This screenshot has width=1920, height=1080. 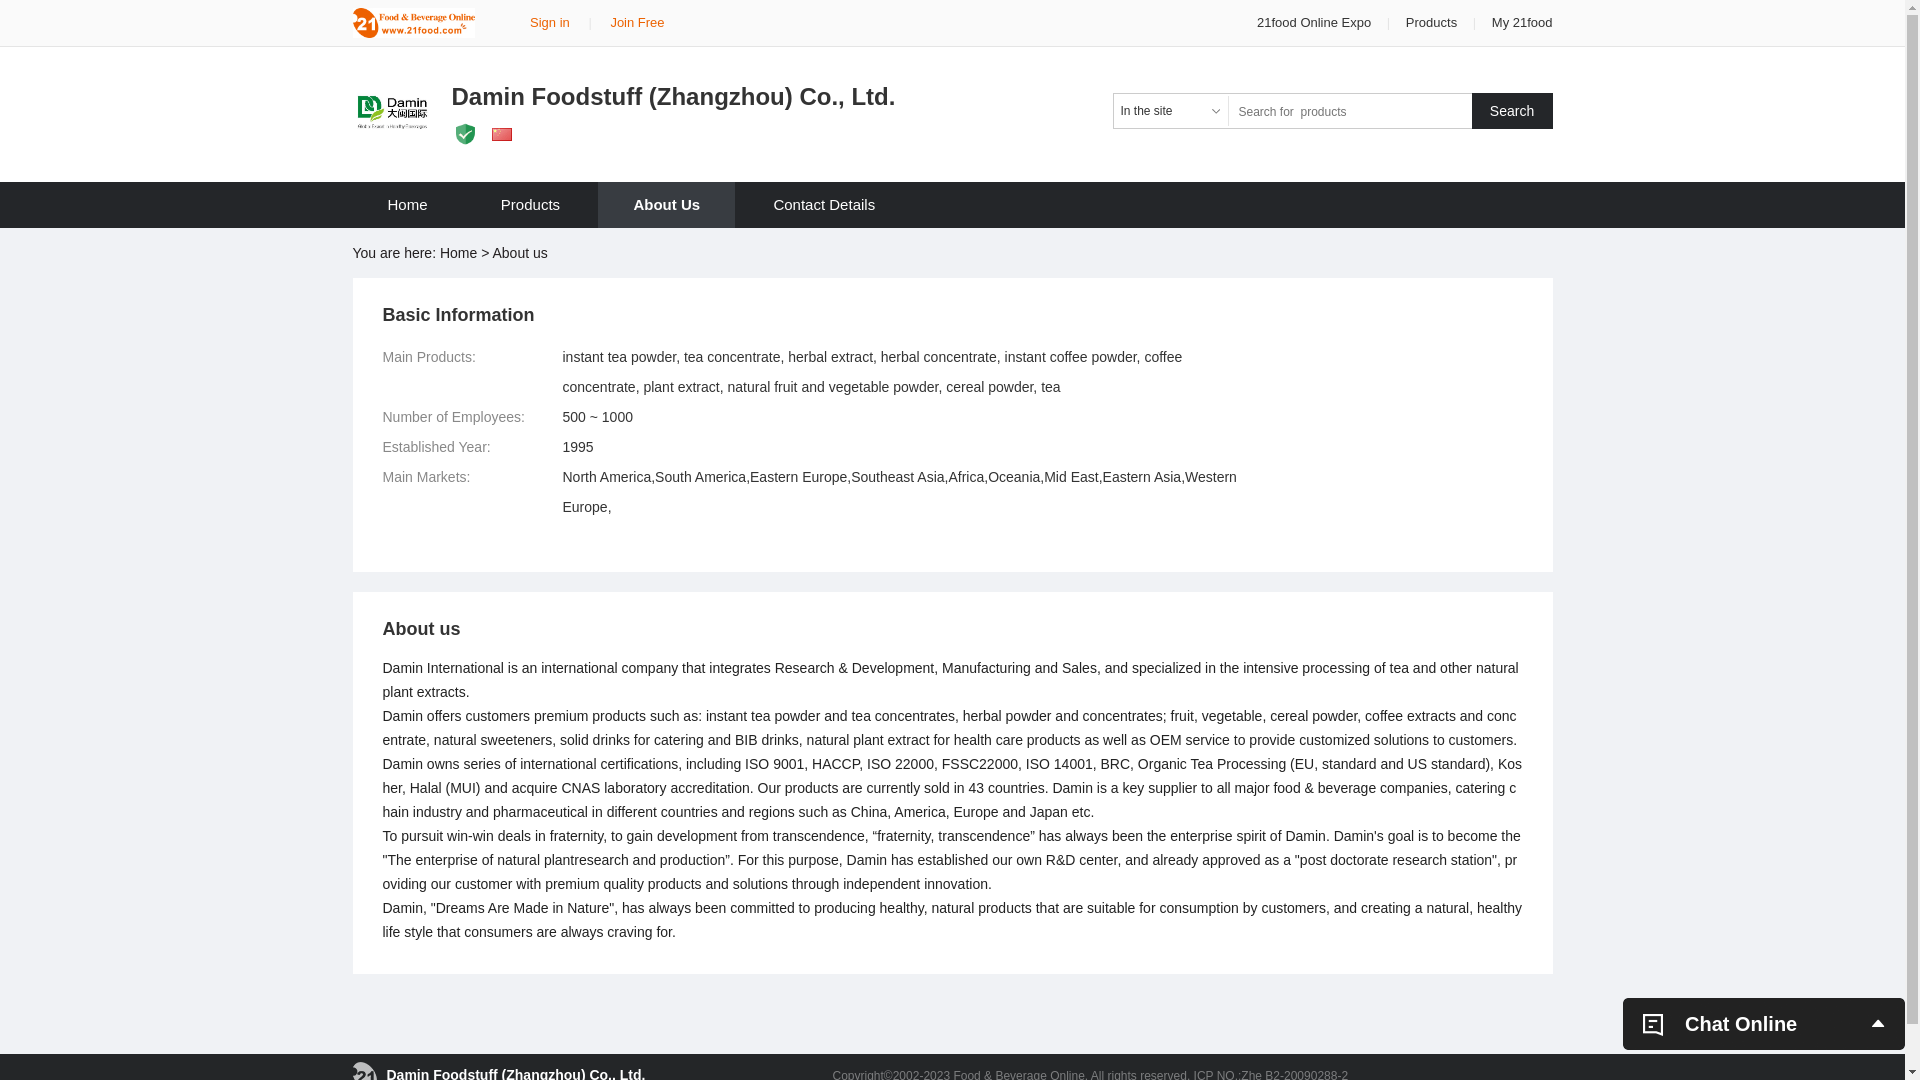 What do you see at coordinates (1316, 22) in the screenshot?
I see `21food Online Expo` at bounding box center [1316, 22].